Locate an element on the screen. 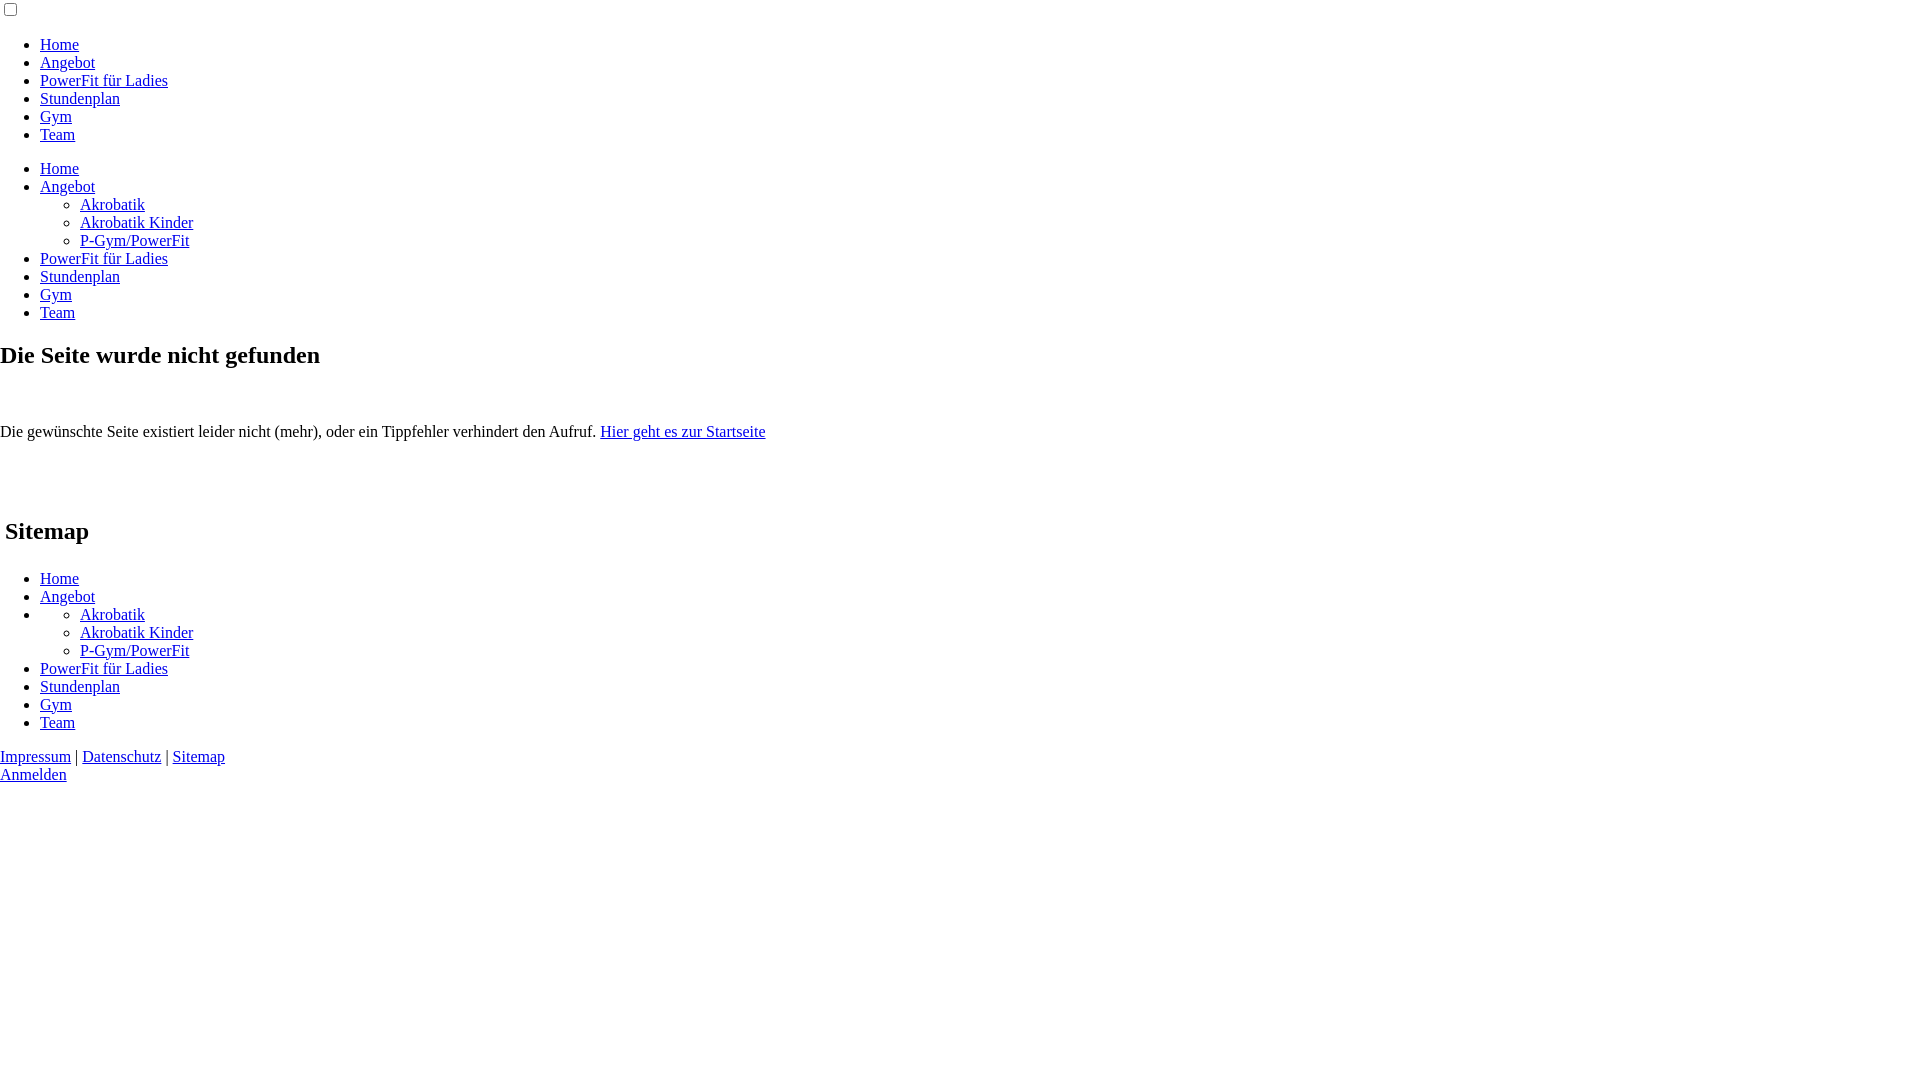 The height and width of the screenshot is (1080, 1920). P-Gym/PowerFit is located at coordinates (134, 240).